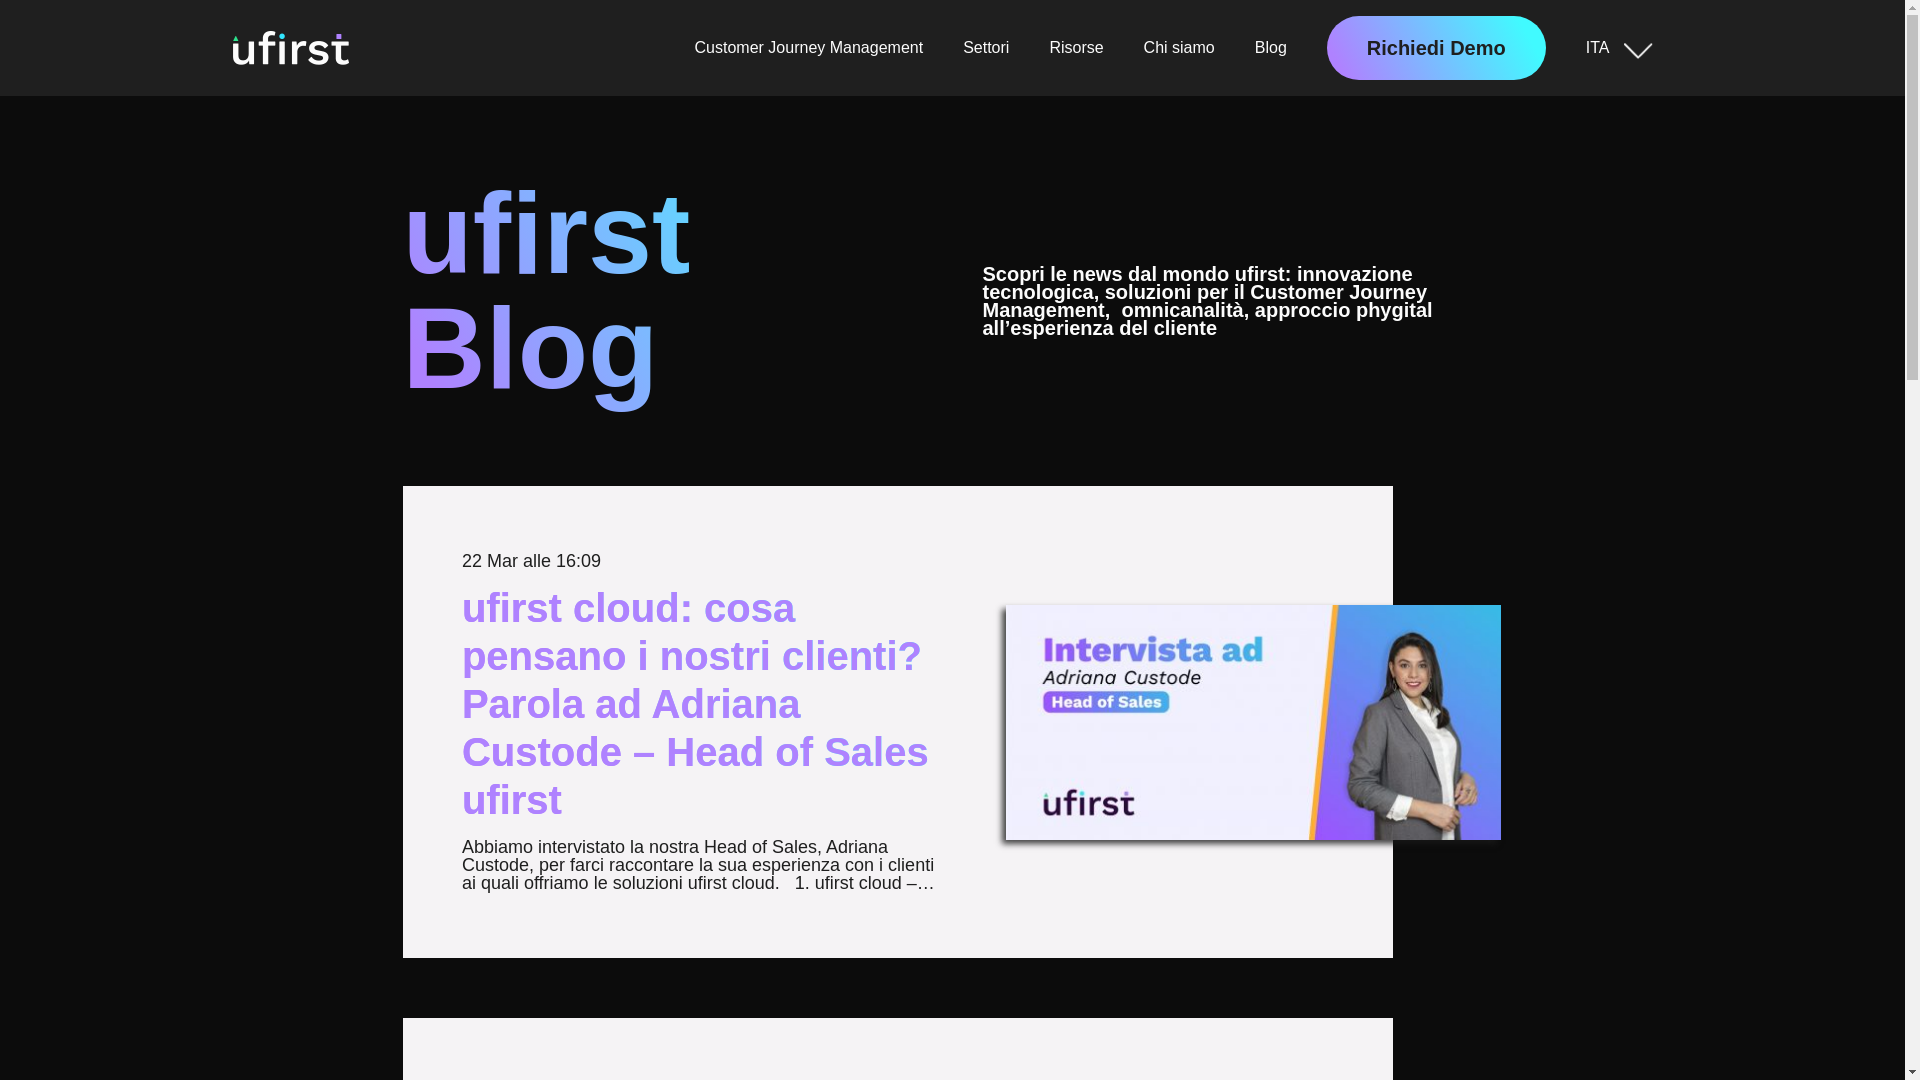 This screenshot has width=1920, height=1080. I want to click on Richiedi Demo, so click(1436, 48).